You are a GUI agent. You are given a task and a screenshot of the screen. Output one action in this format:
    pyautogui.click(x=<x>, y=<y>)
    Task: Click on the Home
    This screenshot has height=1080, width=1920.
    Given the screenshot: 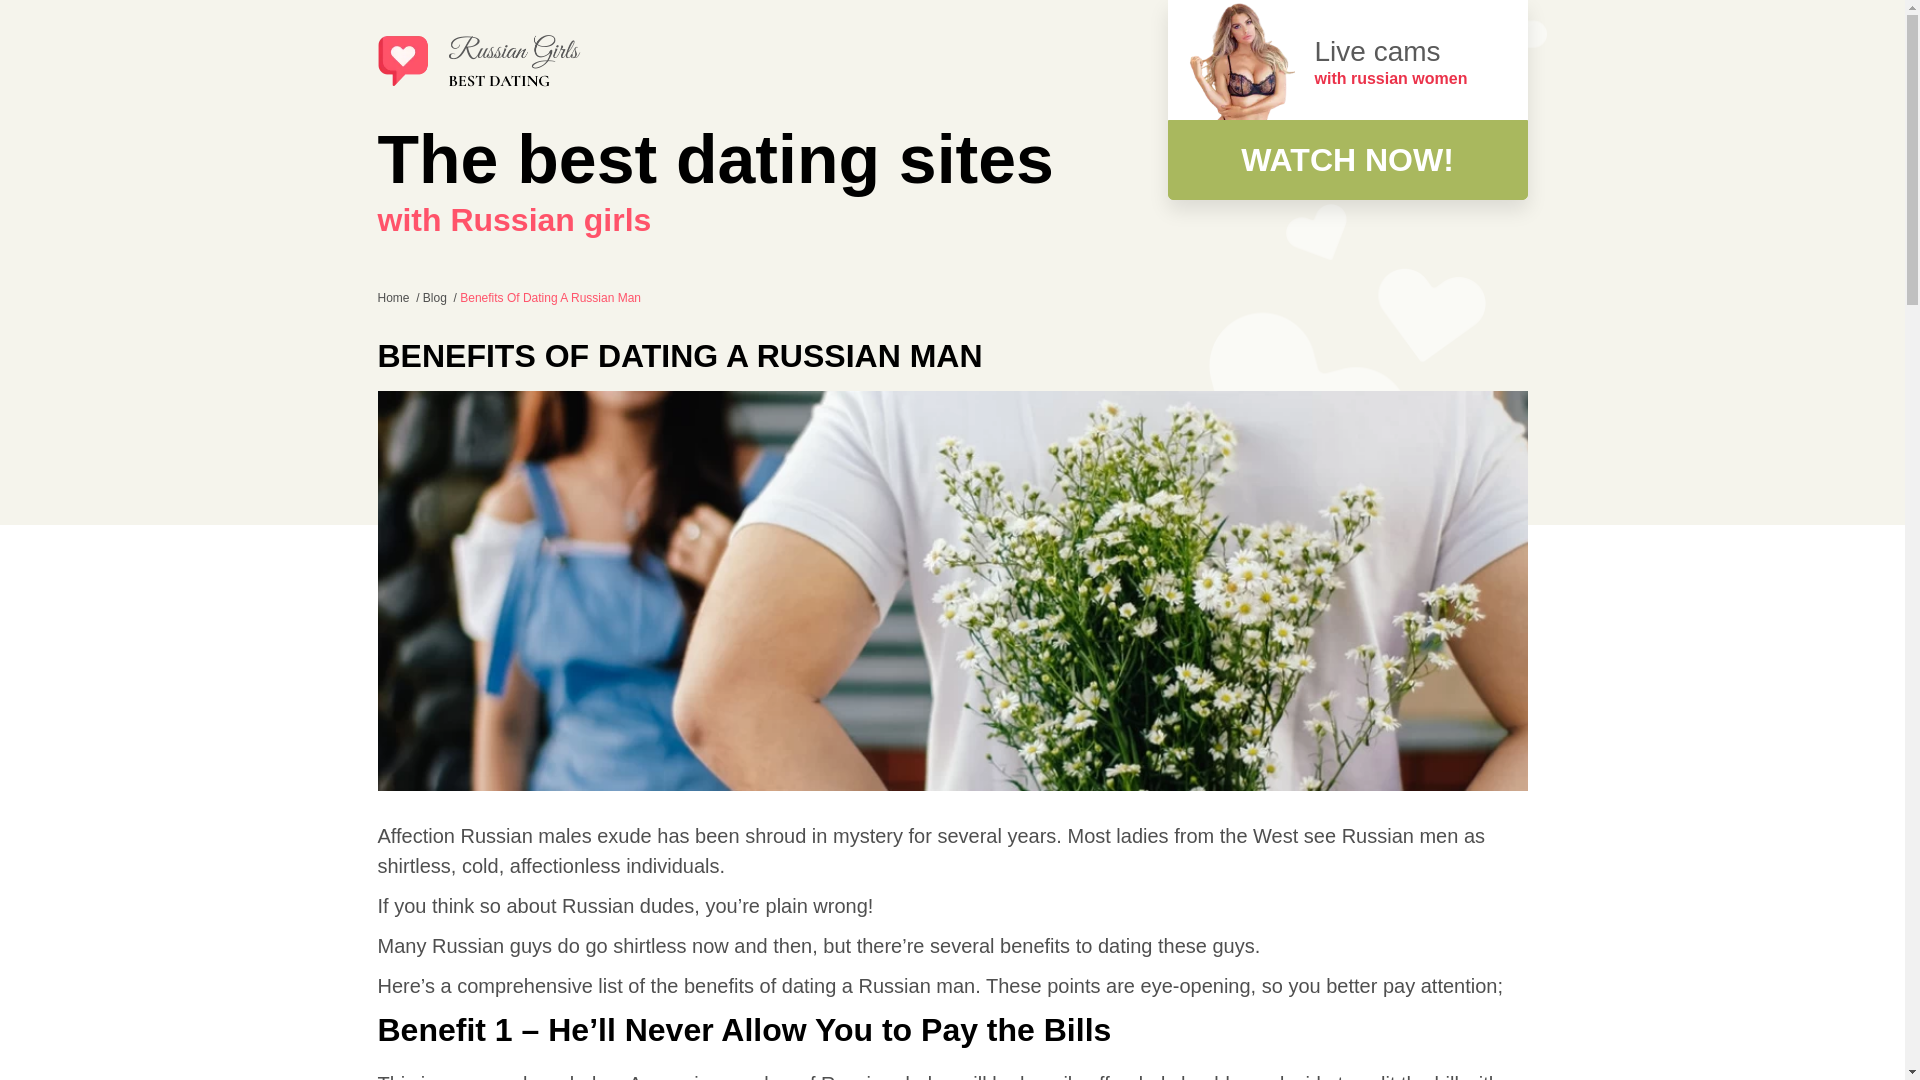 What is the action you would take?
    pyautogui.click(x=395, y=297)
    